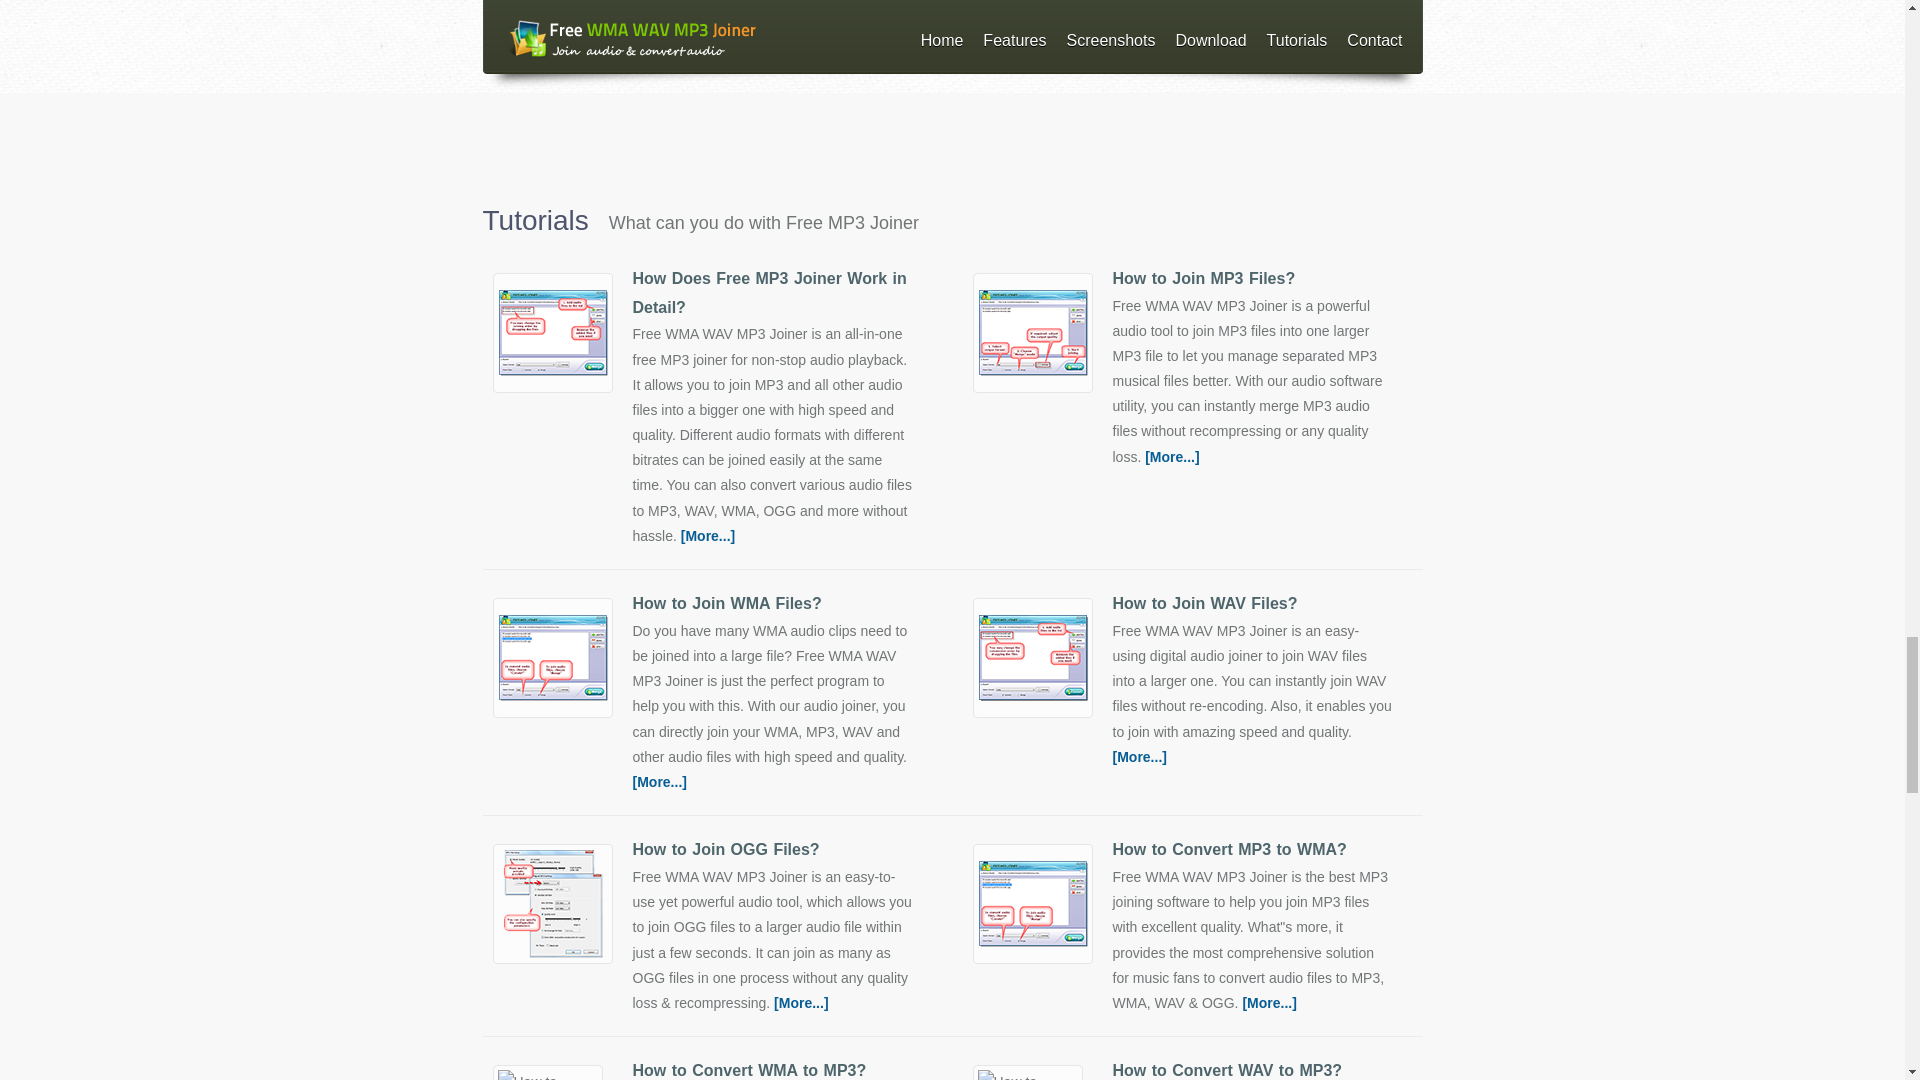 The width and height of the screenshot is (1920, 1080). What do you see at coordinates (725, 849) in the screenshot?
I see `How to Join OGG Files?` at bounding box center [725, 849].